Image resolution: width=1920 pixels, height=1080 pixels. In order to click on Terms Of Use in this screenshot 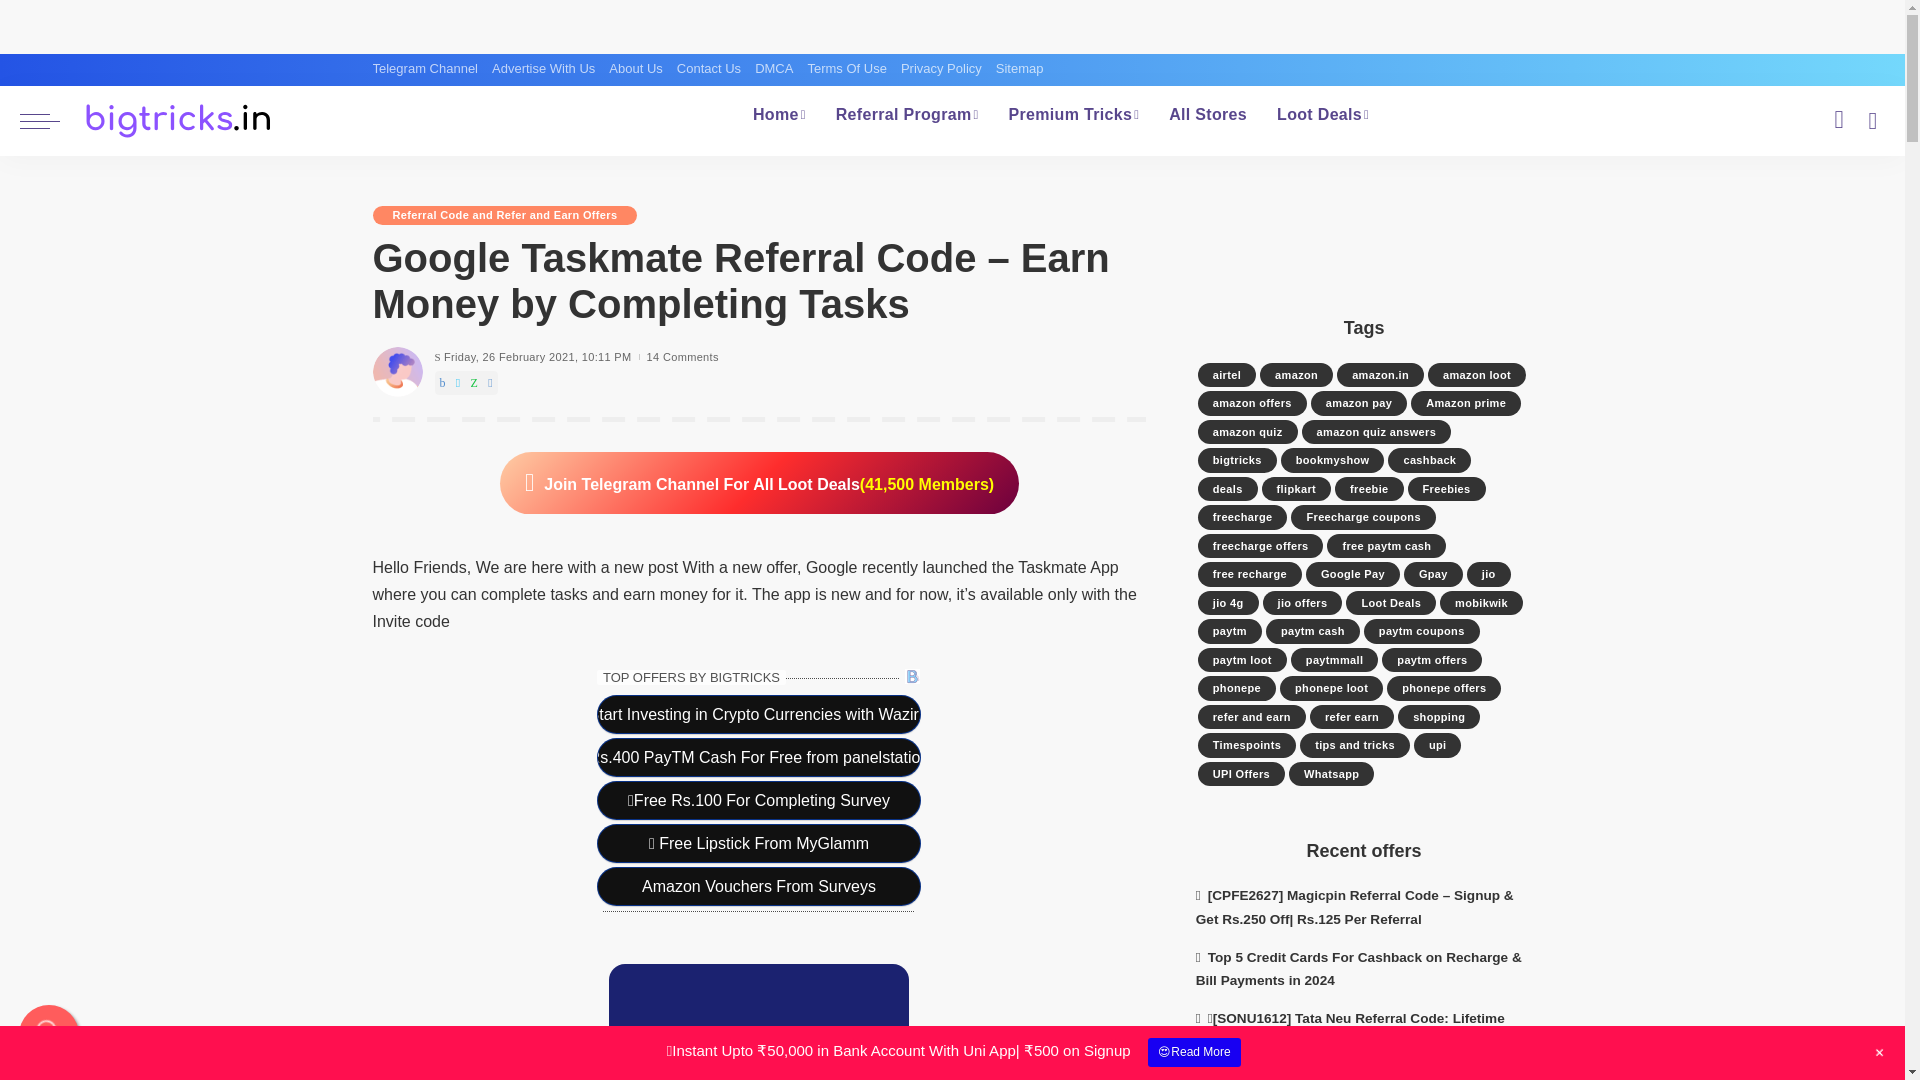, I will do `click(846, 68)`.